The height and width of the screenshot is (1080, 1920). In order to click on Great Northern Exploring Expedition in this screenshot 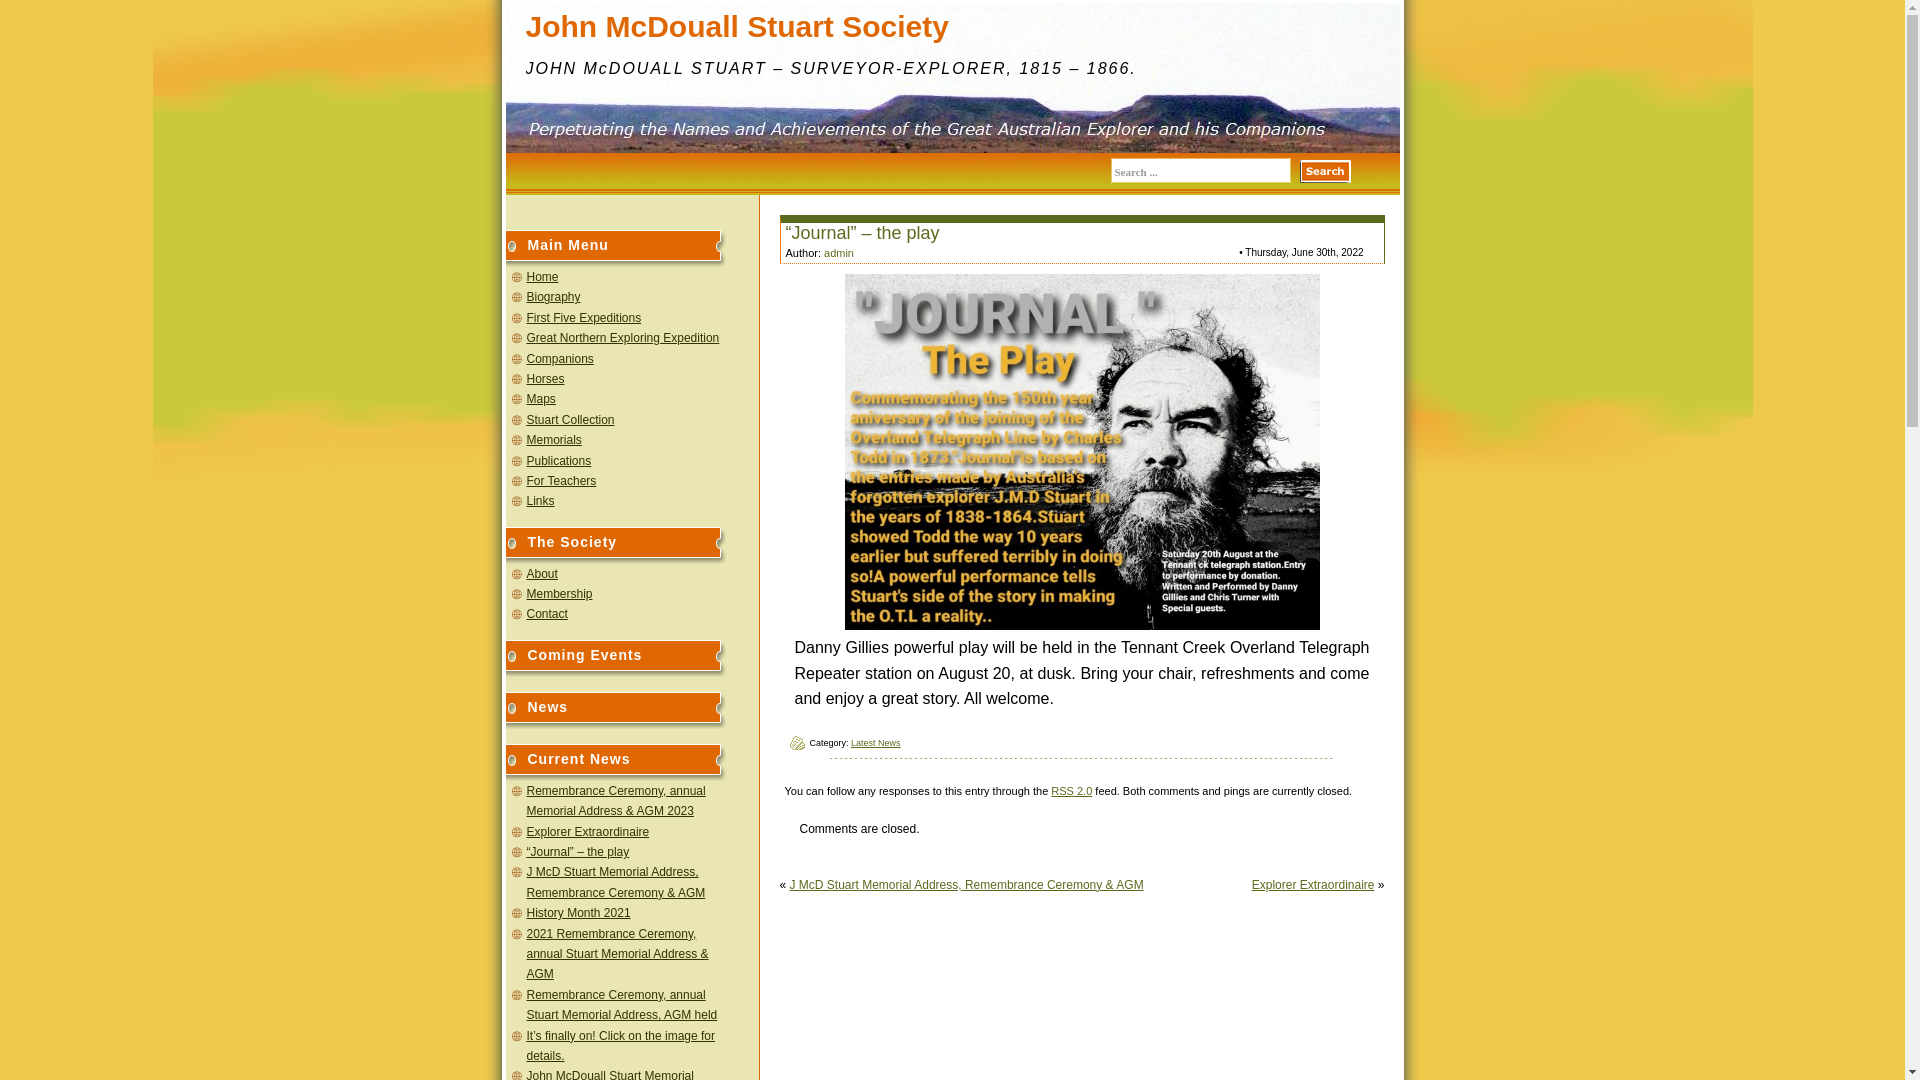, I will do `click(622, 338)`.